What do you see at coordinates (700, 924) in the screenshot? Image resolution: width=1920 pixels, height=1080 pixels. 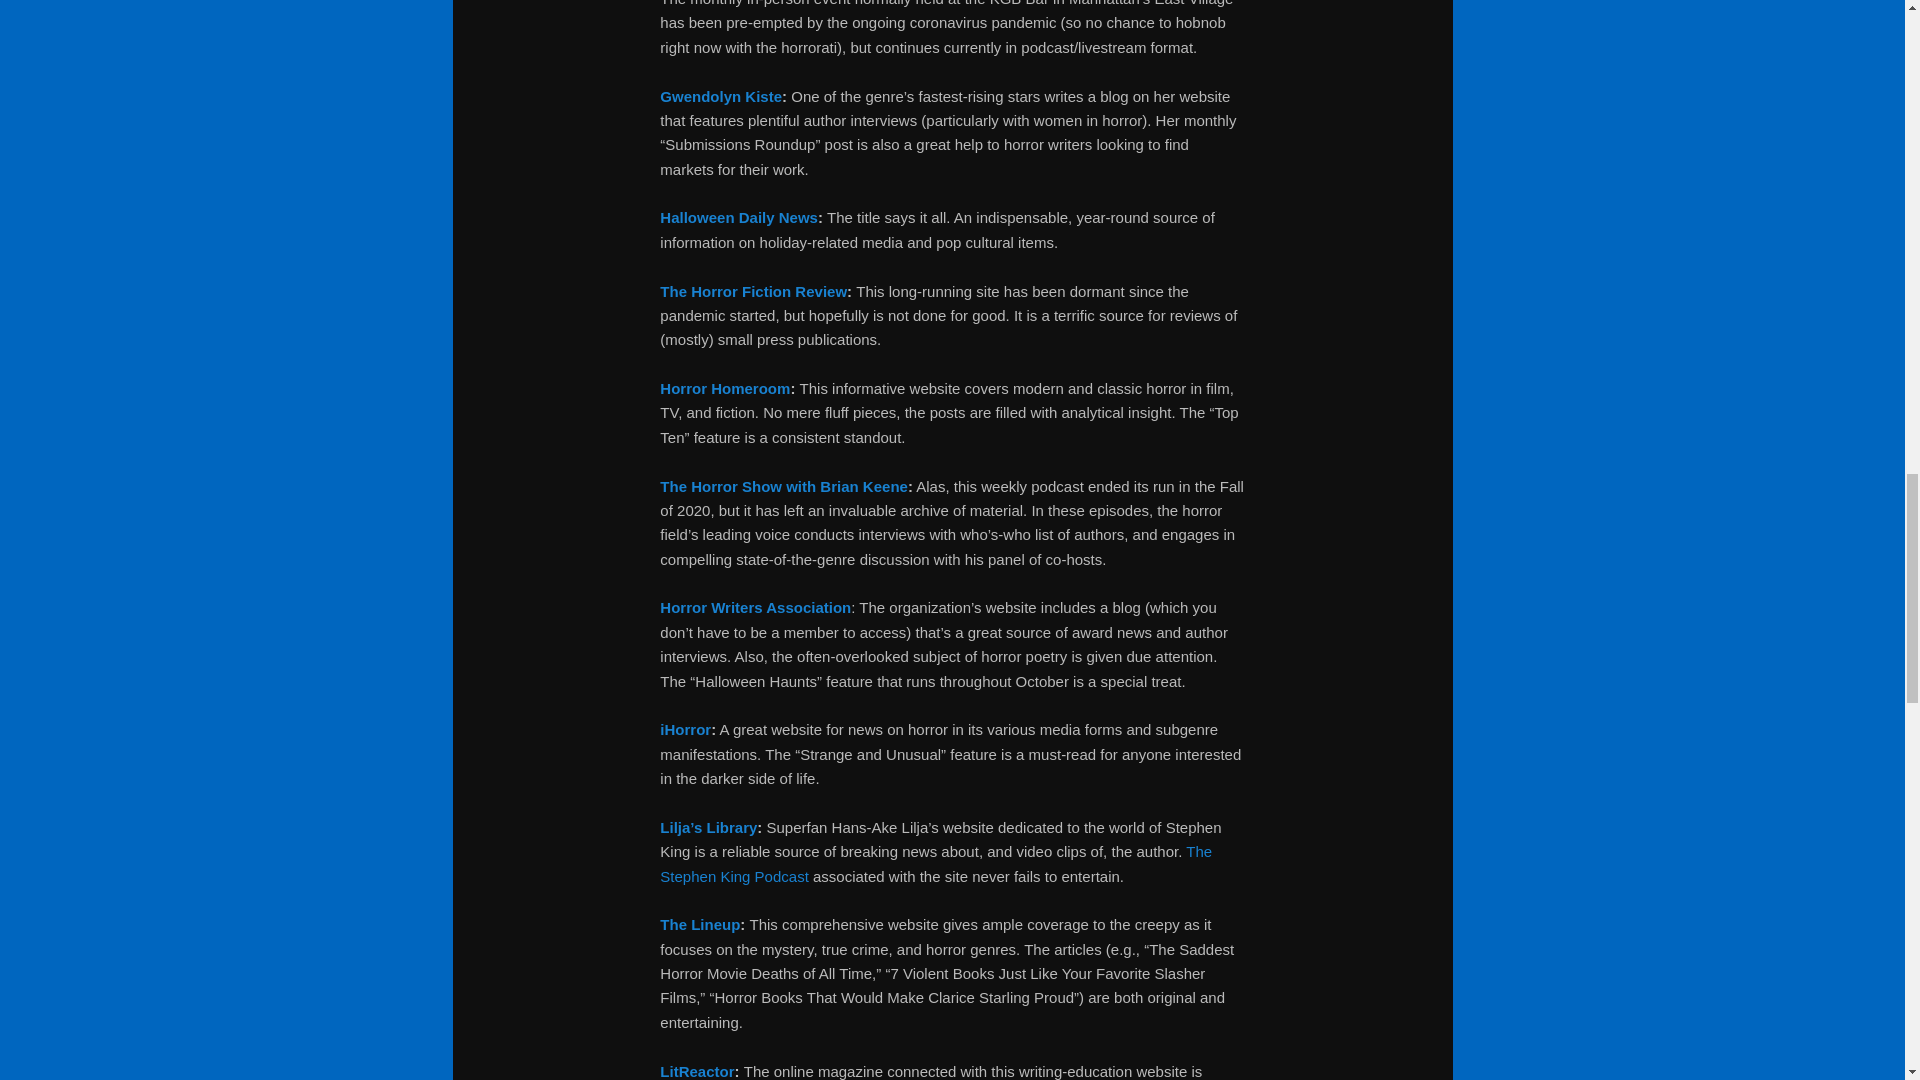 I see `The Lineup` at bounding box center [700, 924].